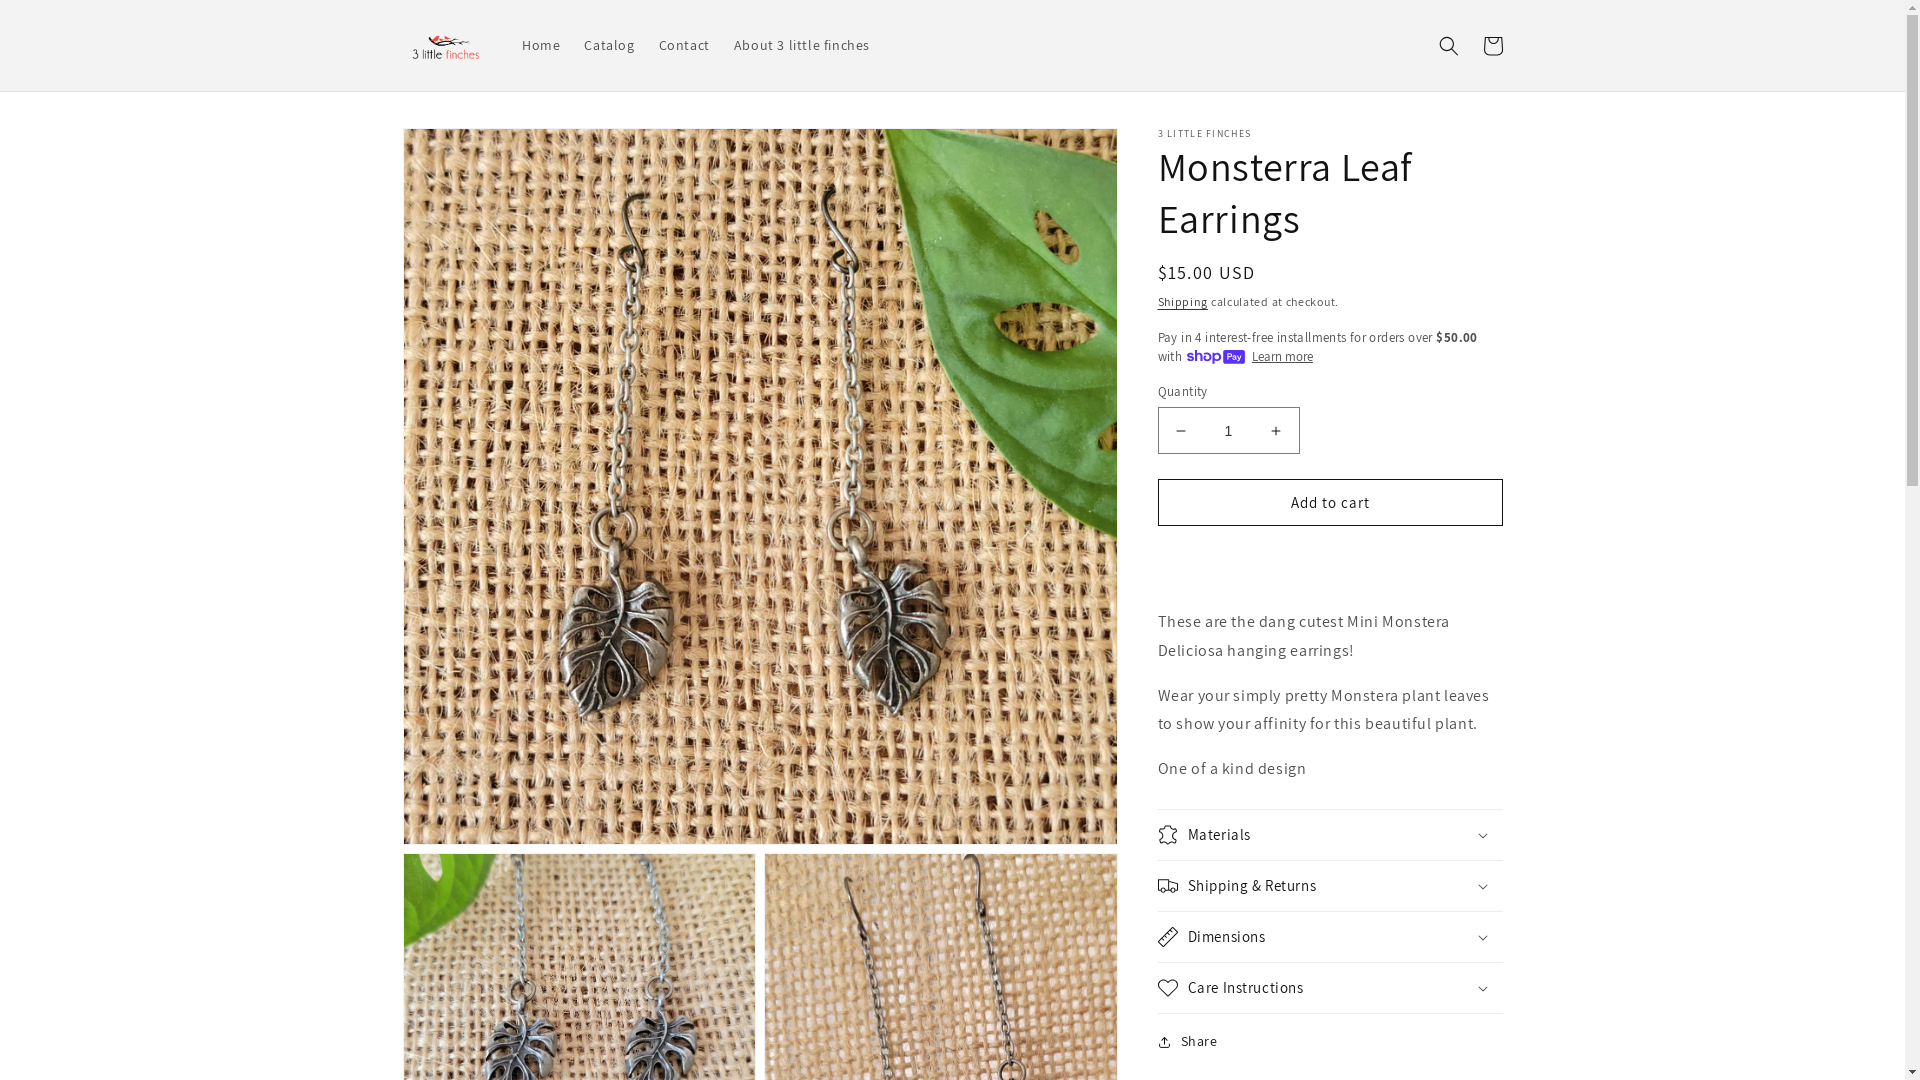  What do you see at coordinates (541, 45) in the screenshot?
I see `Home` at bounding box center [541, 45].